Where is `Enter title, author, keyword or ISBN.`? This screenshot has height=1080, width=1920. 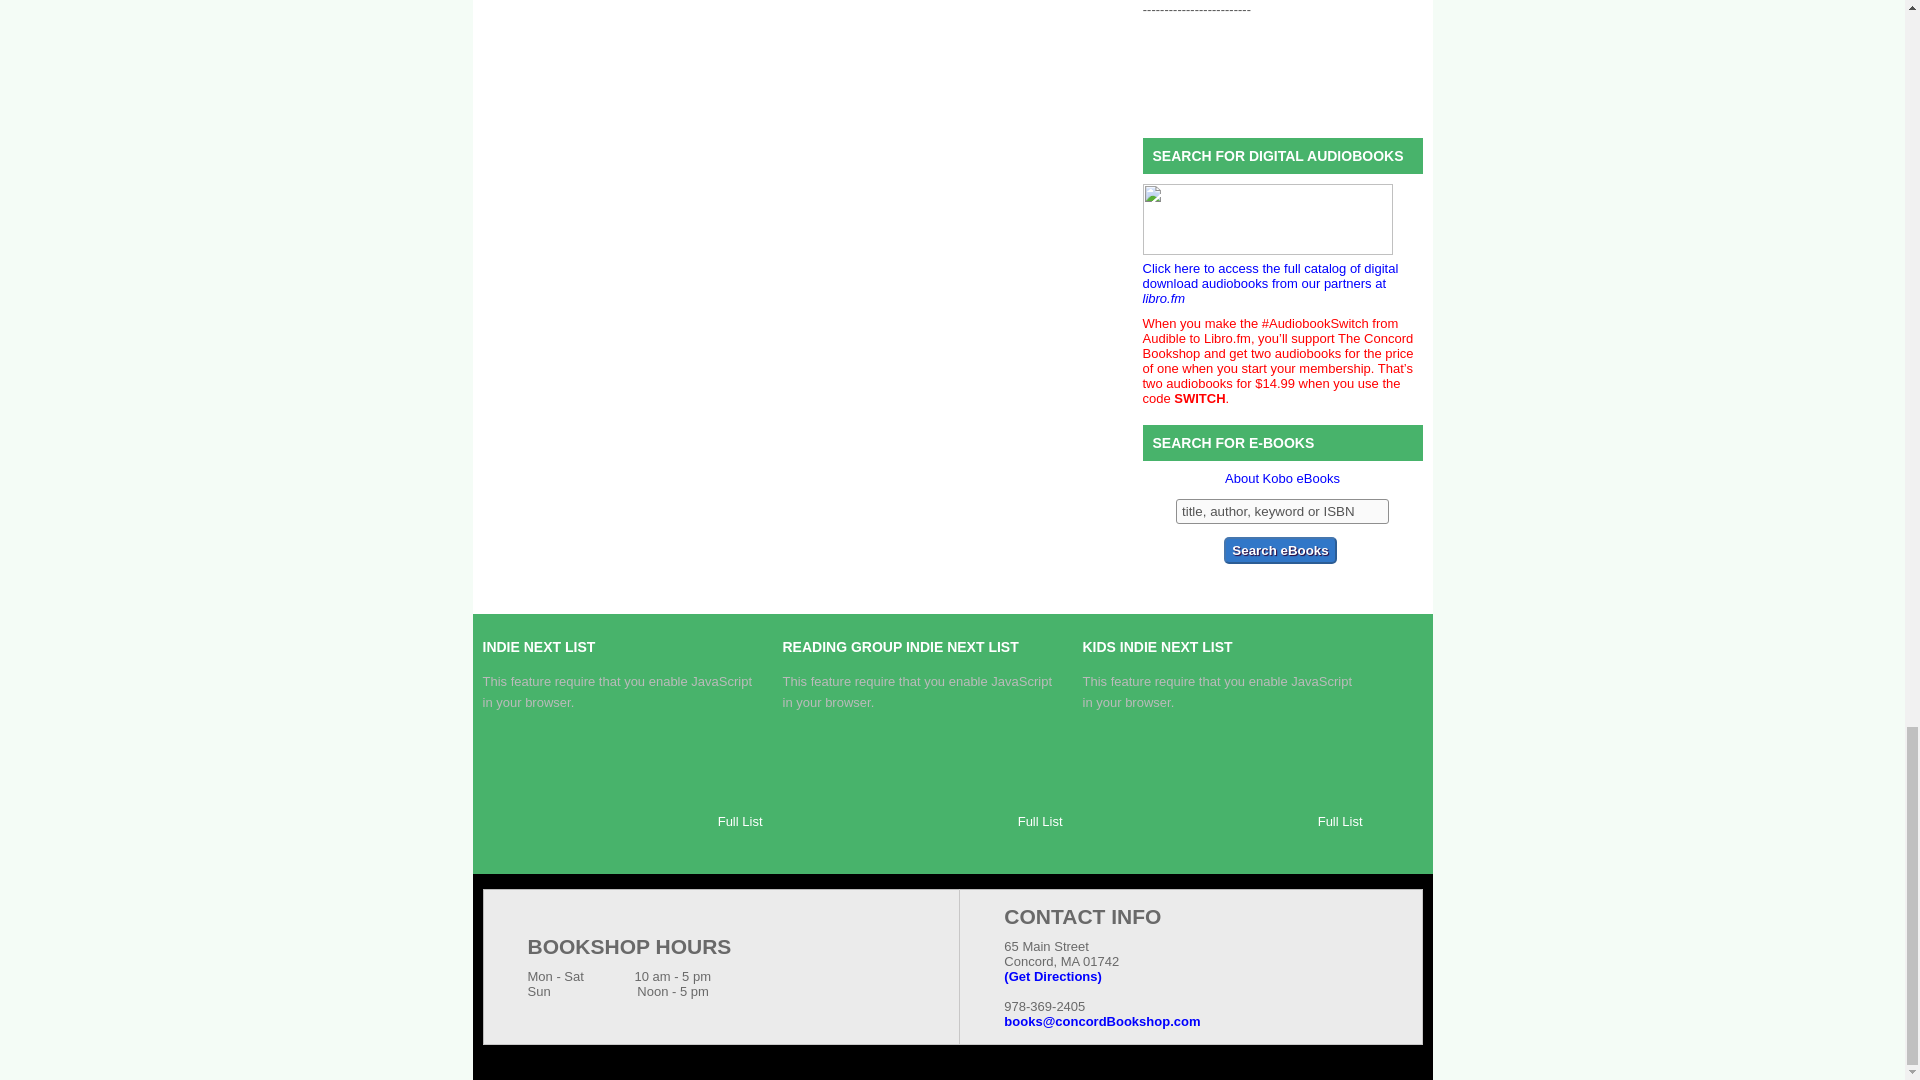
Enter title, author, keyword or ISBN. is located at coordinates (1282, 510).